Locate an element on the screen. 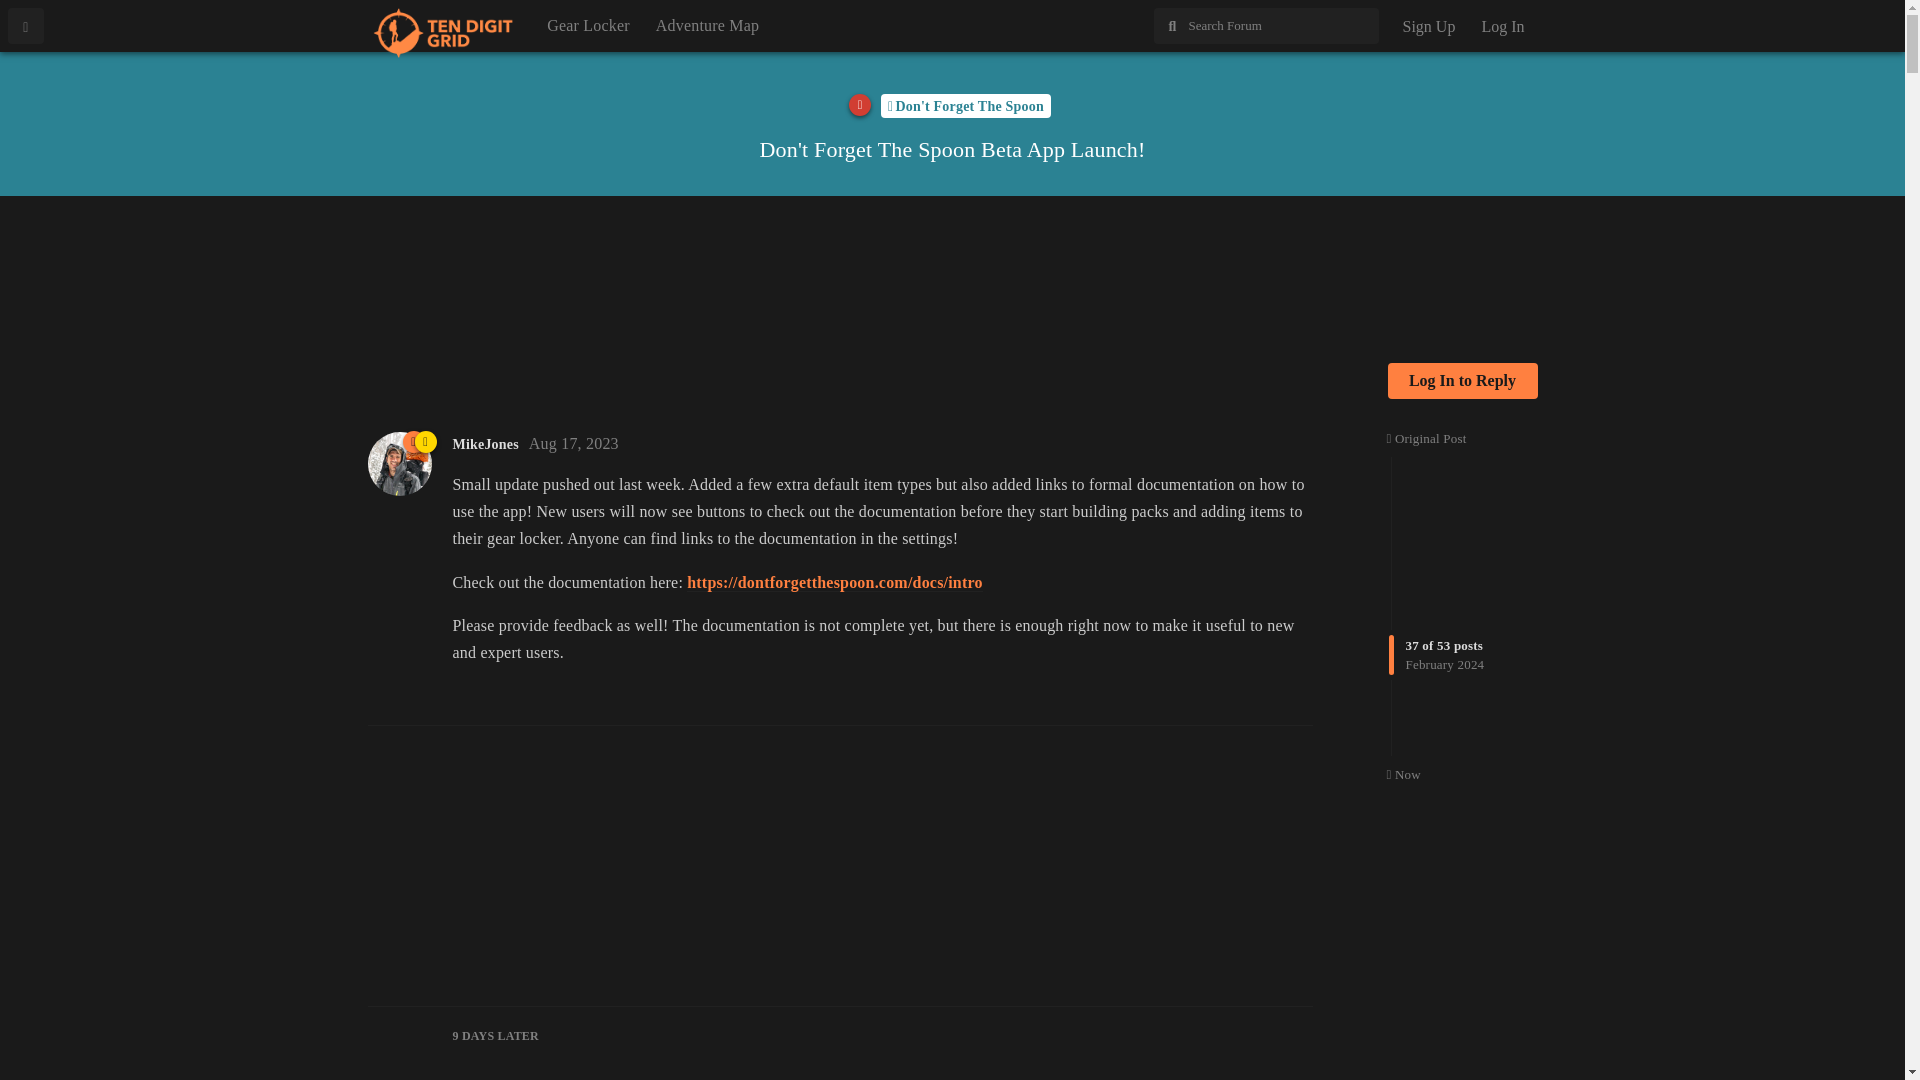  Log In is located at coordinates (1502, 26).